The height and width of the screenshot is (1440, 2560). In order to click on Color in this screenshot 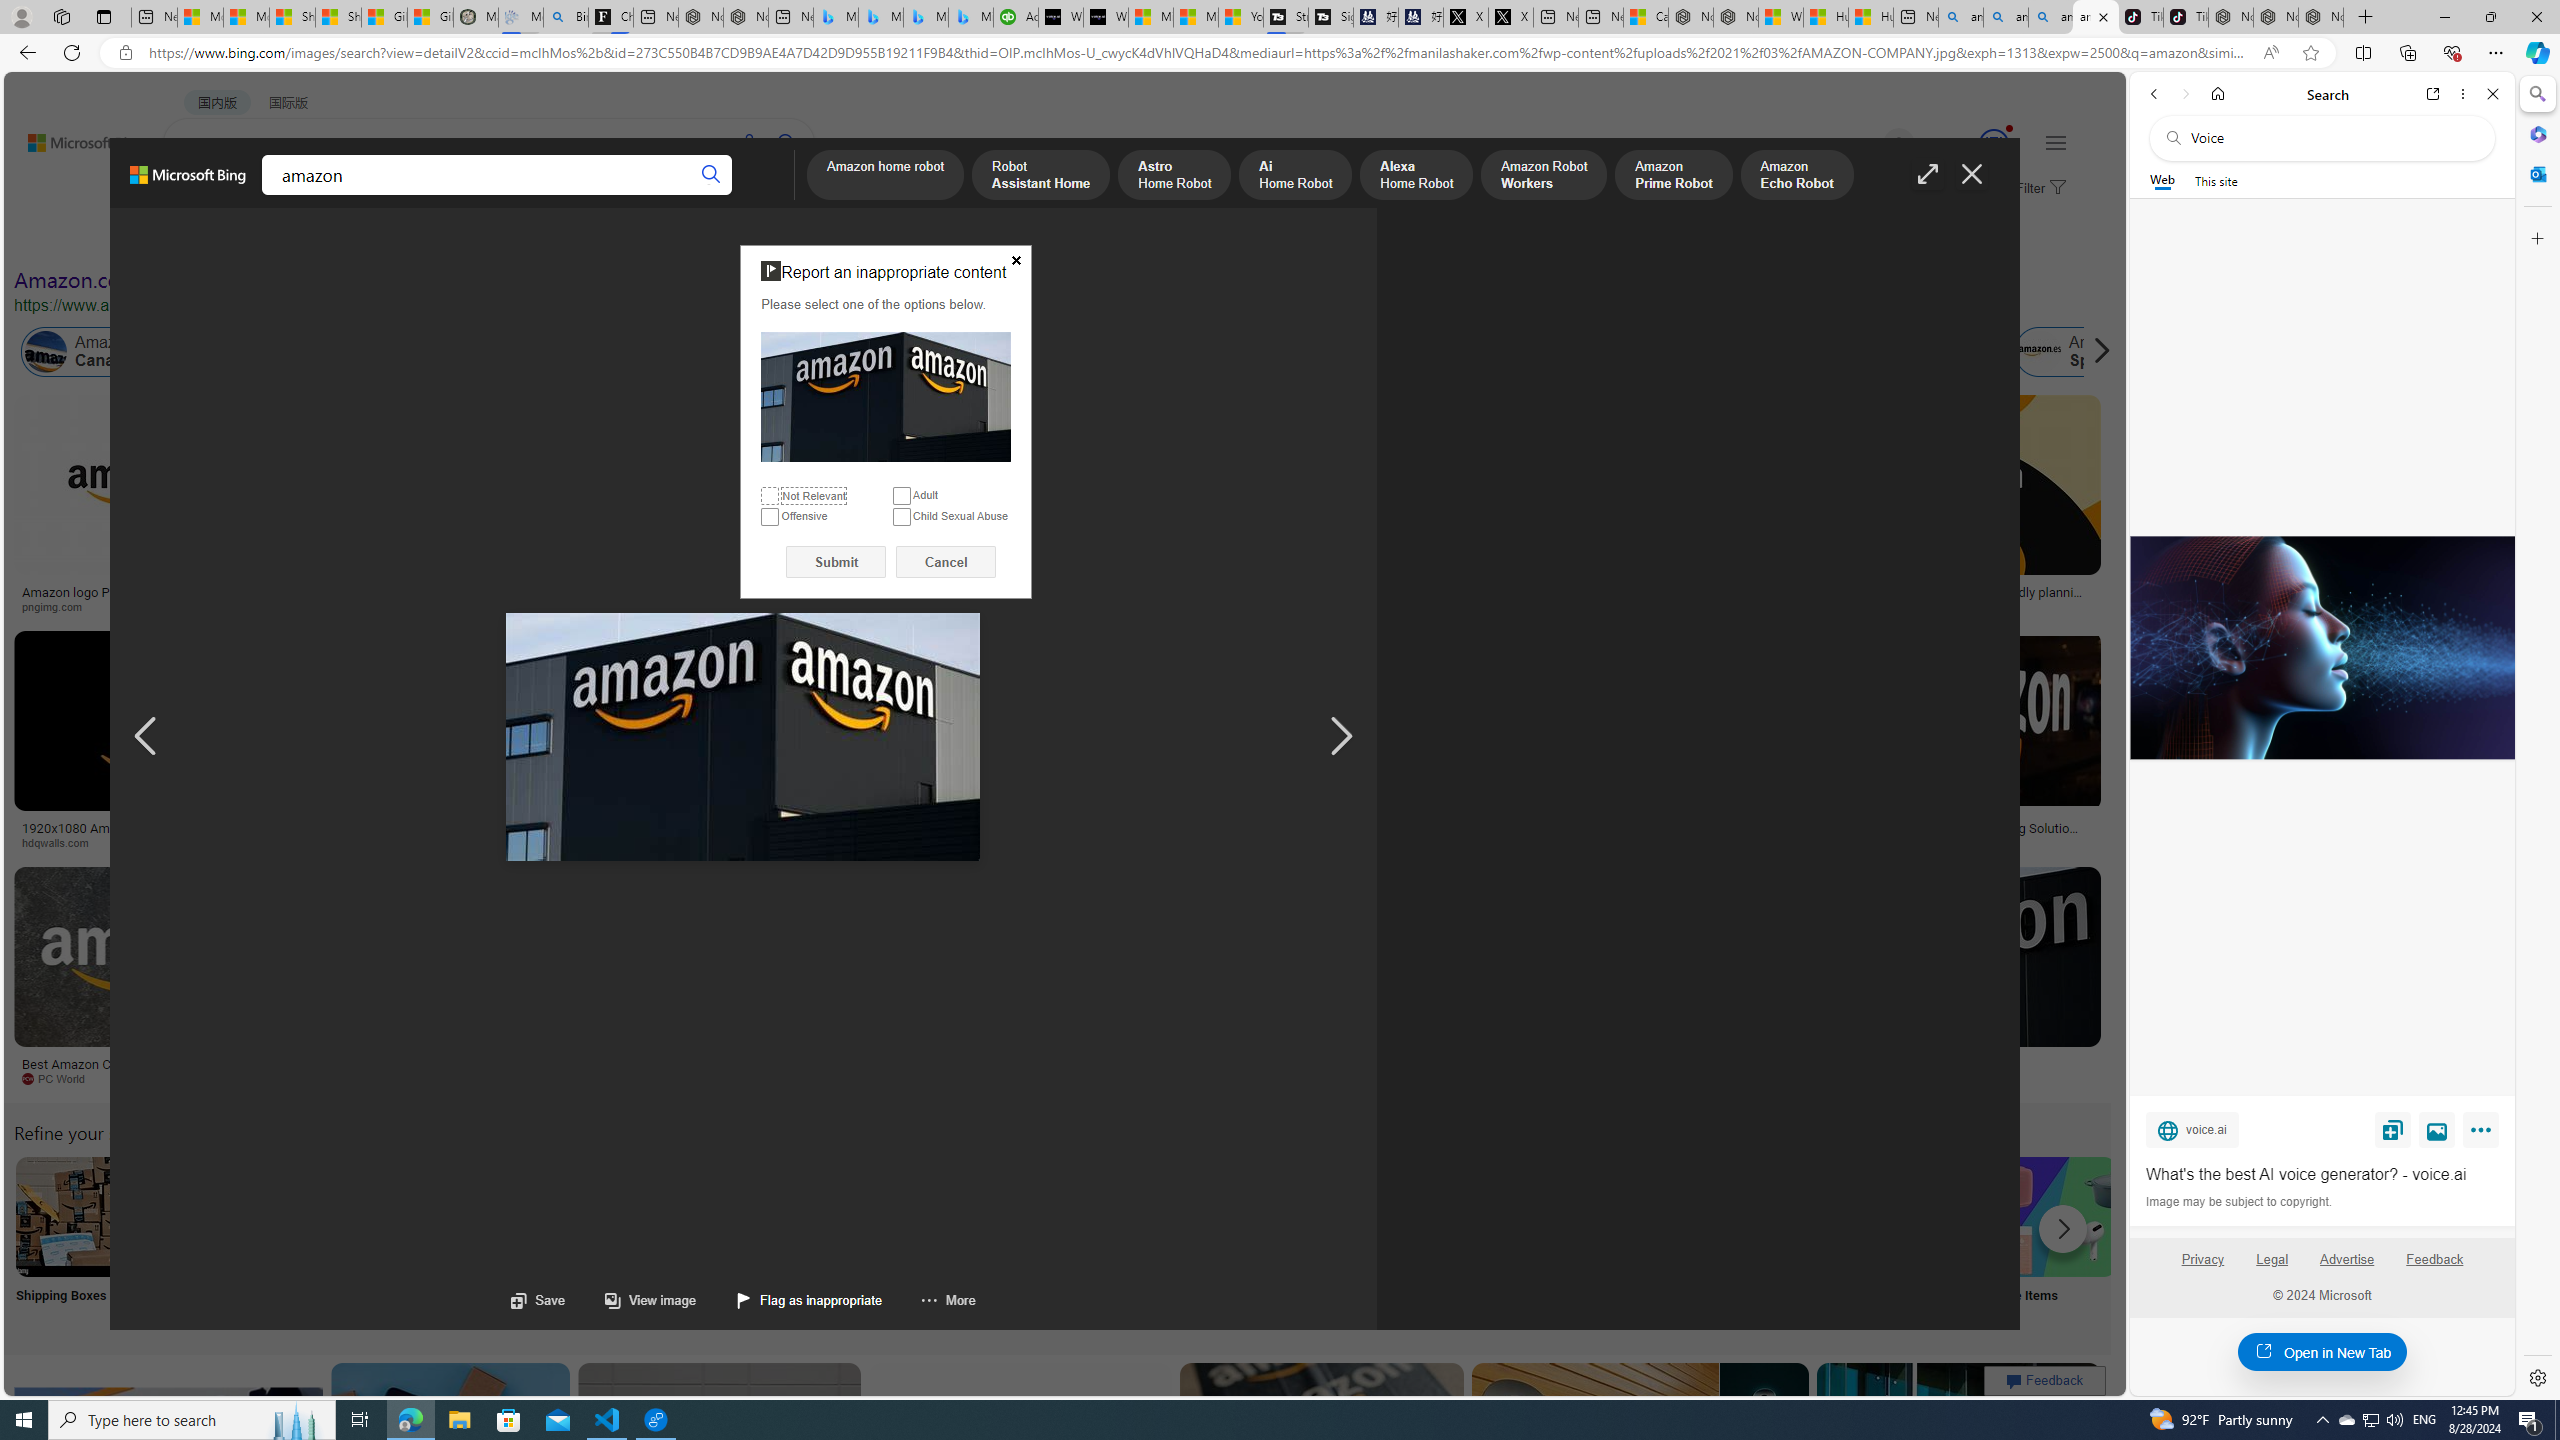, I will do `click(306, 238)`.